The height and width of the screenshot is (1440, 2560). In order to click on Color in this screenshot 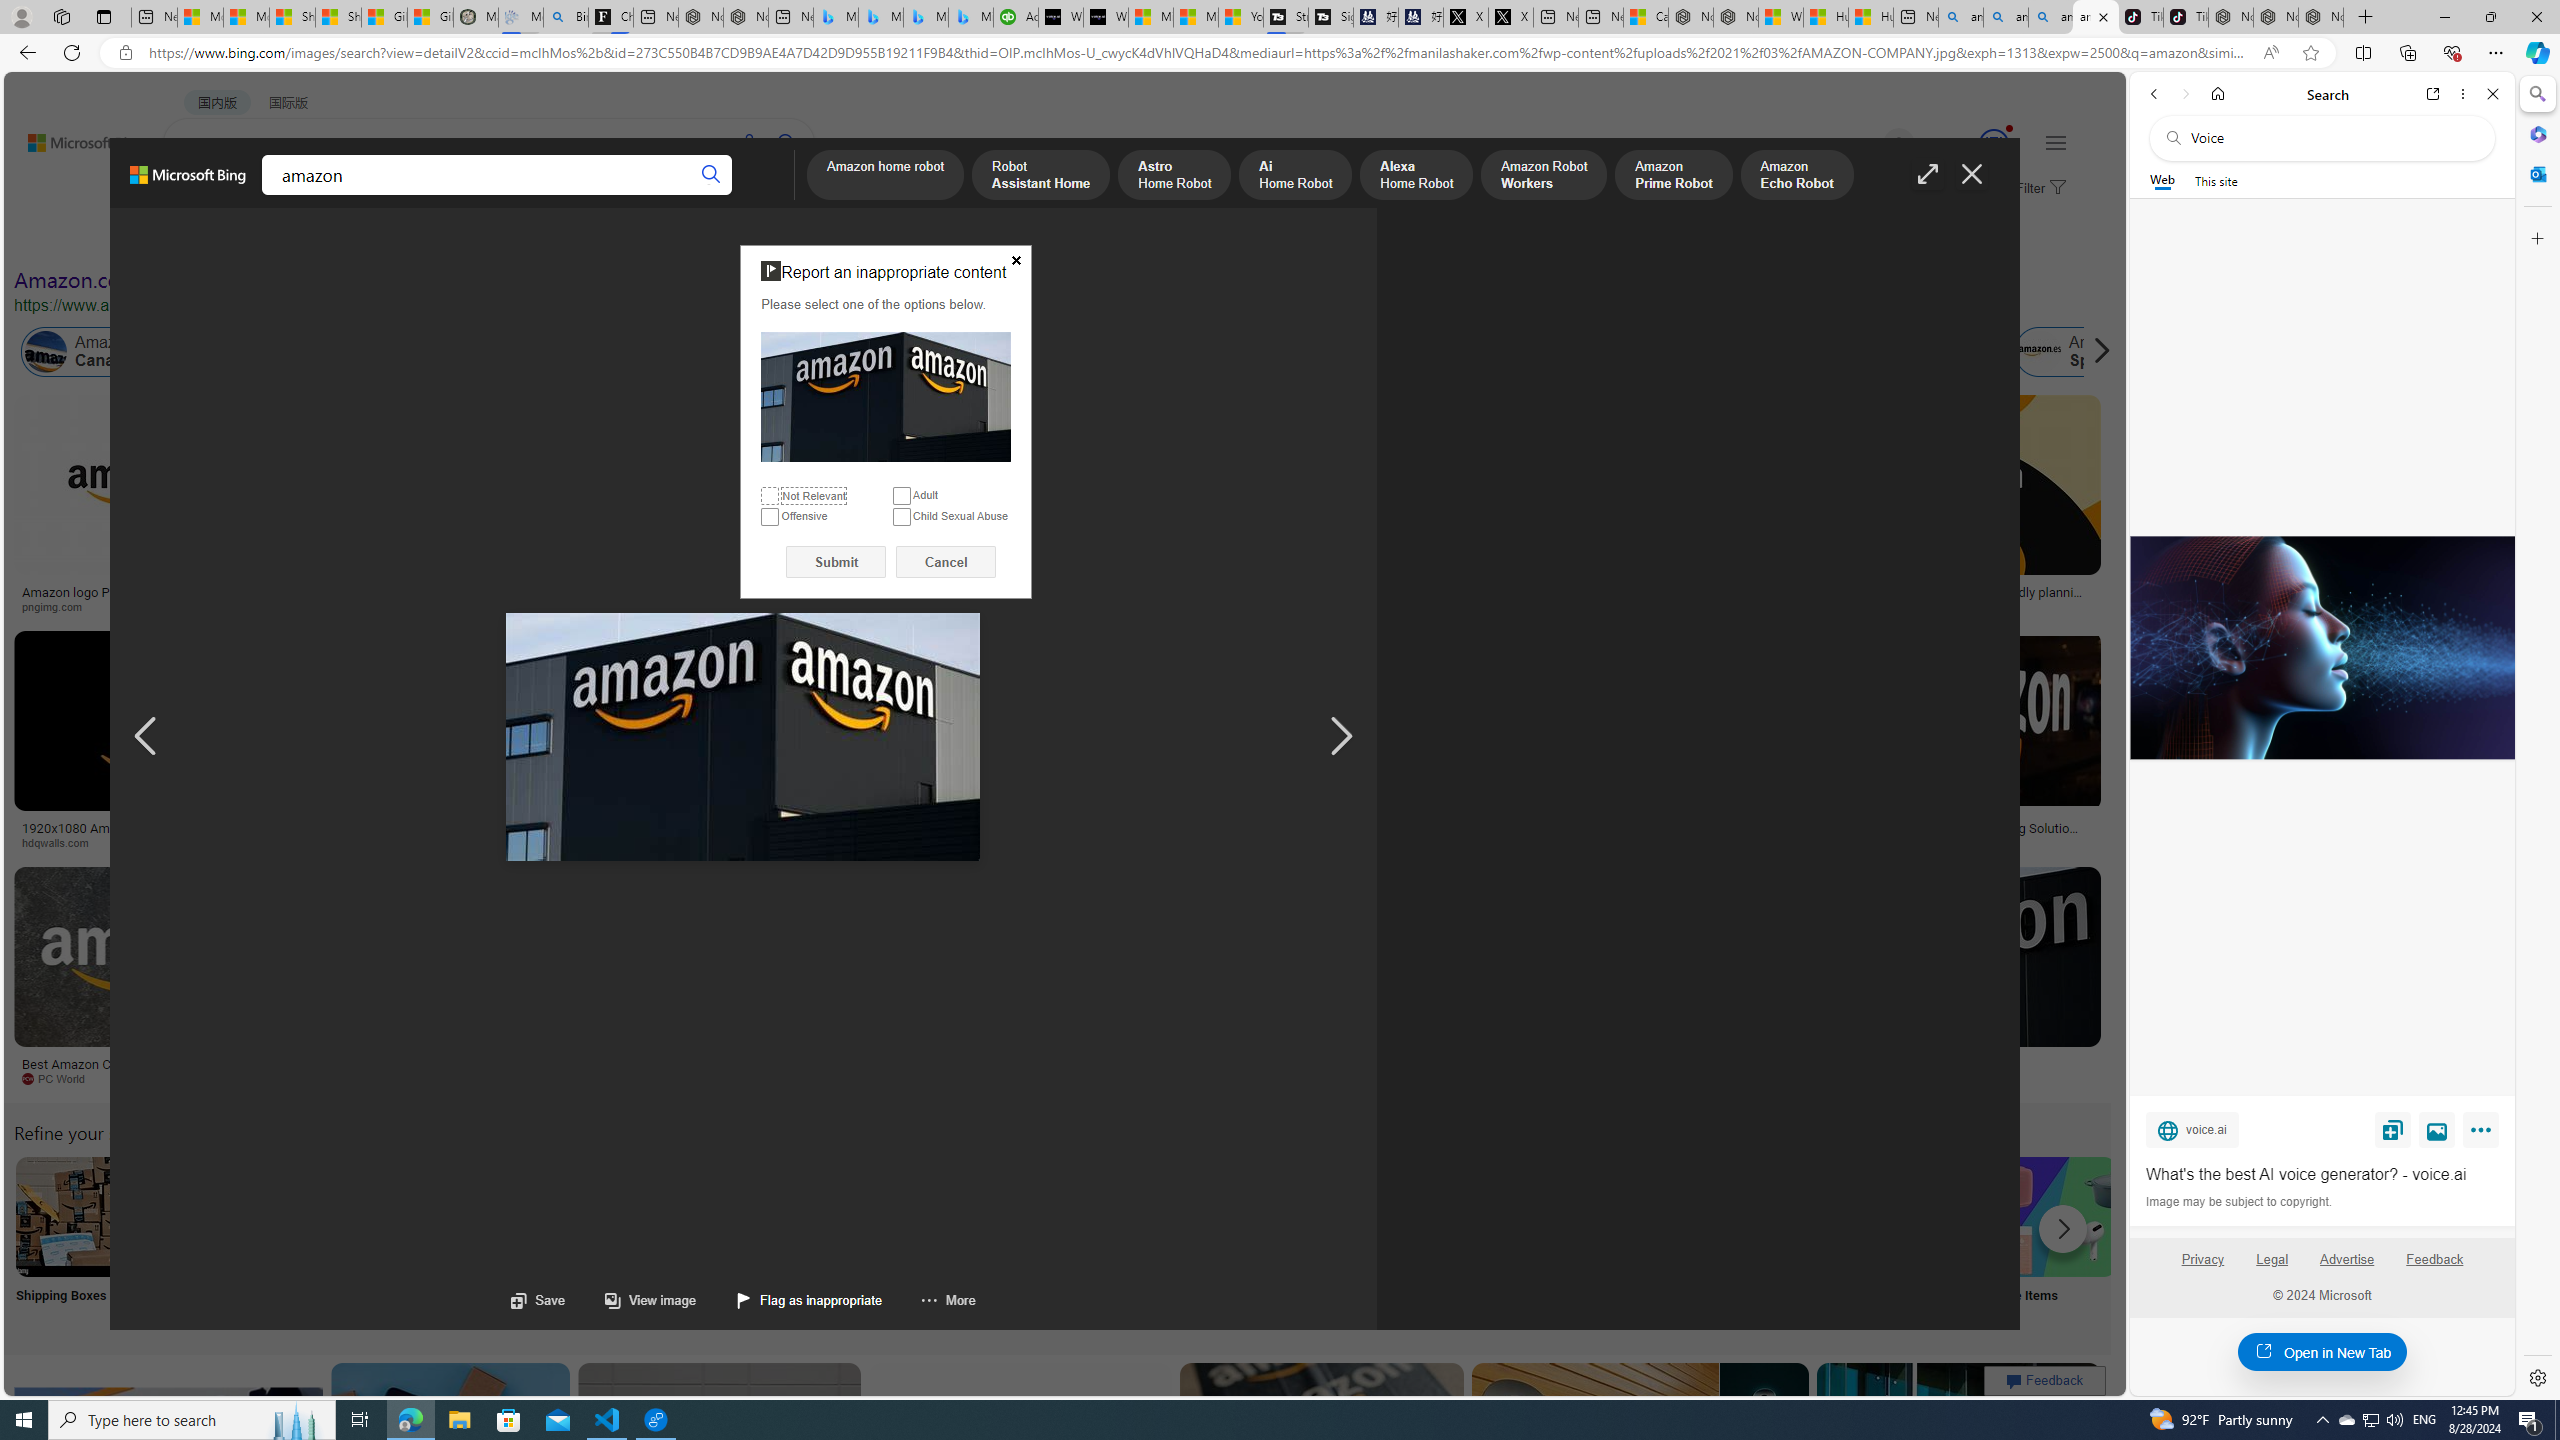, I will do `click(306, 238)`.